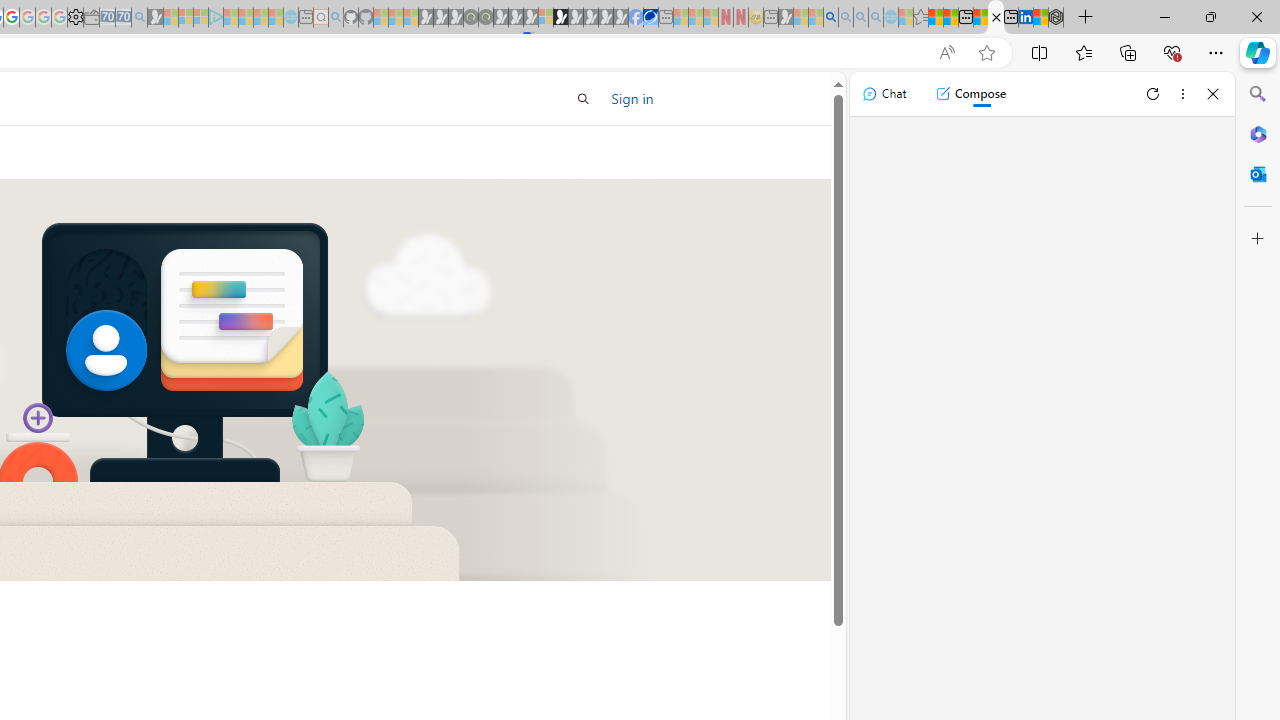 This screenshot has width=1280, height=720. Describe the element at coordinates (201, 18) in the screenshot. I see `Microsoft account | Privacy - Sleeping` at that location.